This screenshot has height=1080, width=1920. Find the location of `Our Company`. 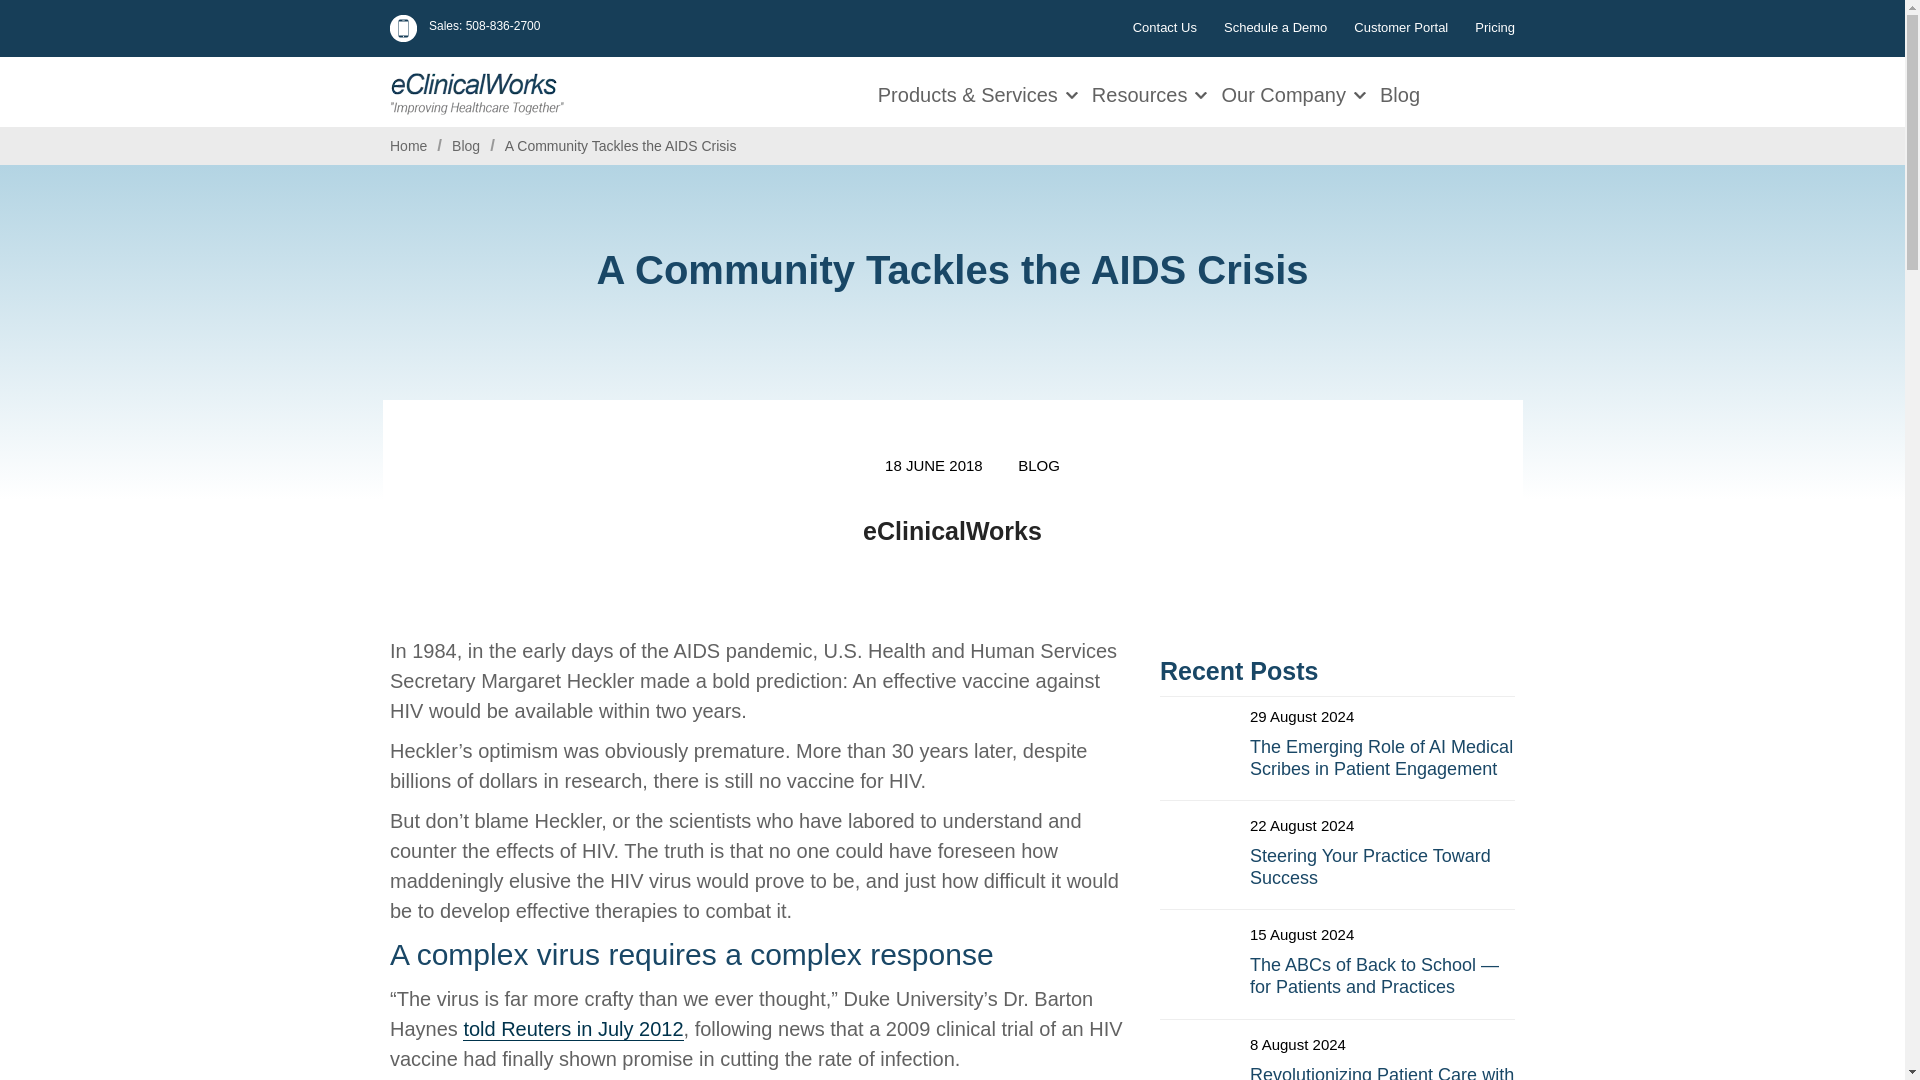

Our Company is located at coordinates (1286, 92).